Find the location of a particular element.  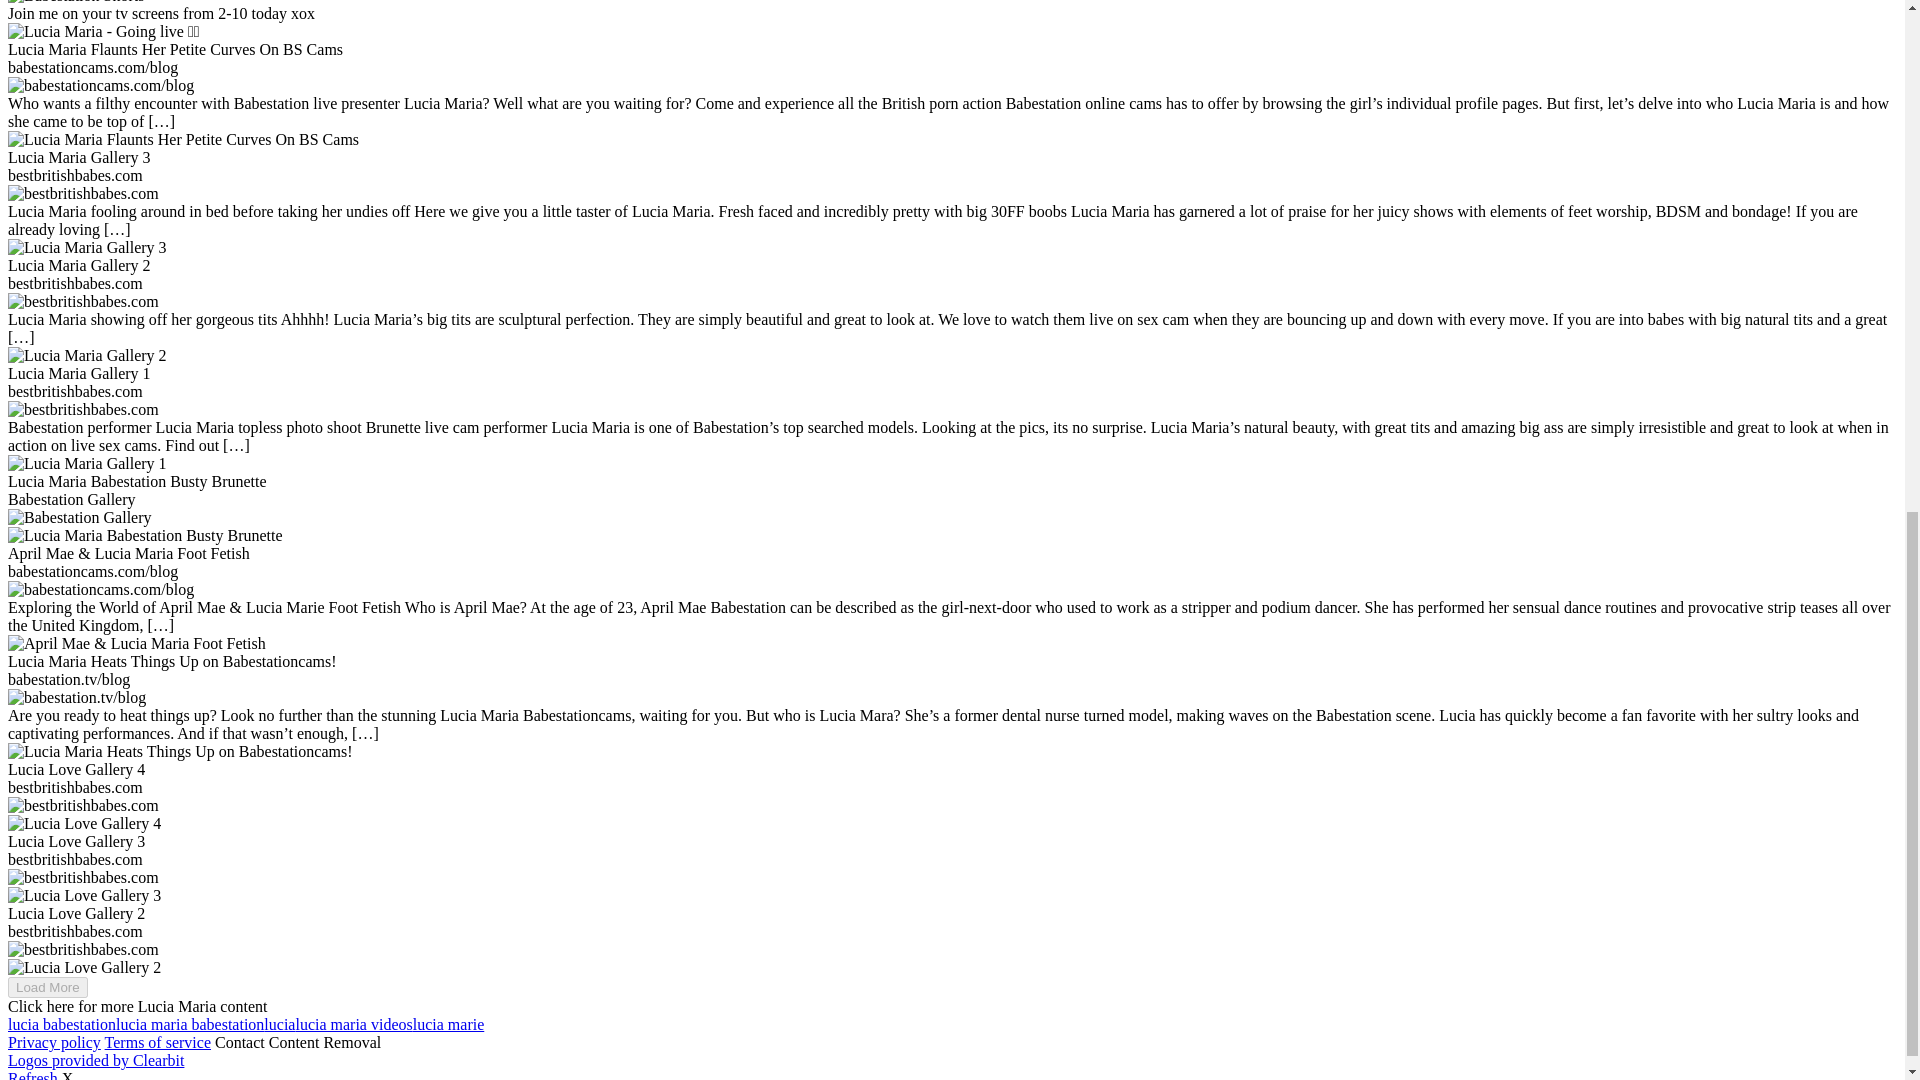

Content Removal is located at coordinates (324, 1042).